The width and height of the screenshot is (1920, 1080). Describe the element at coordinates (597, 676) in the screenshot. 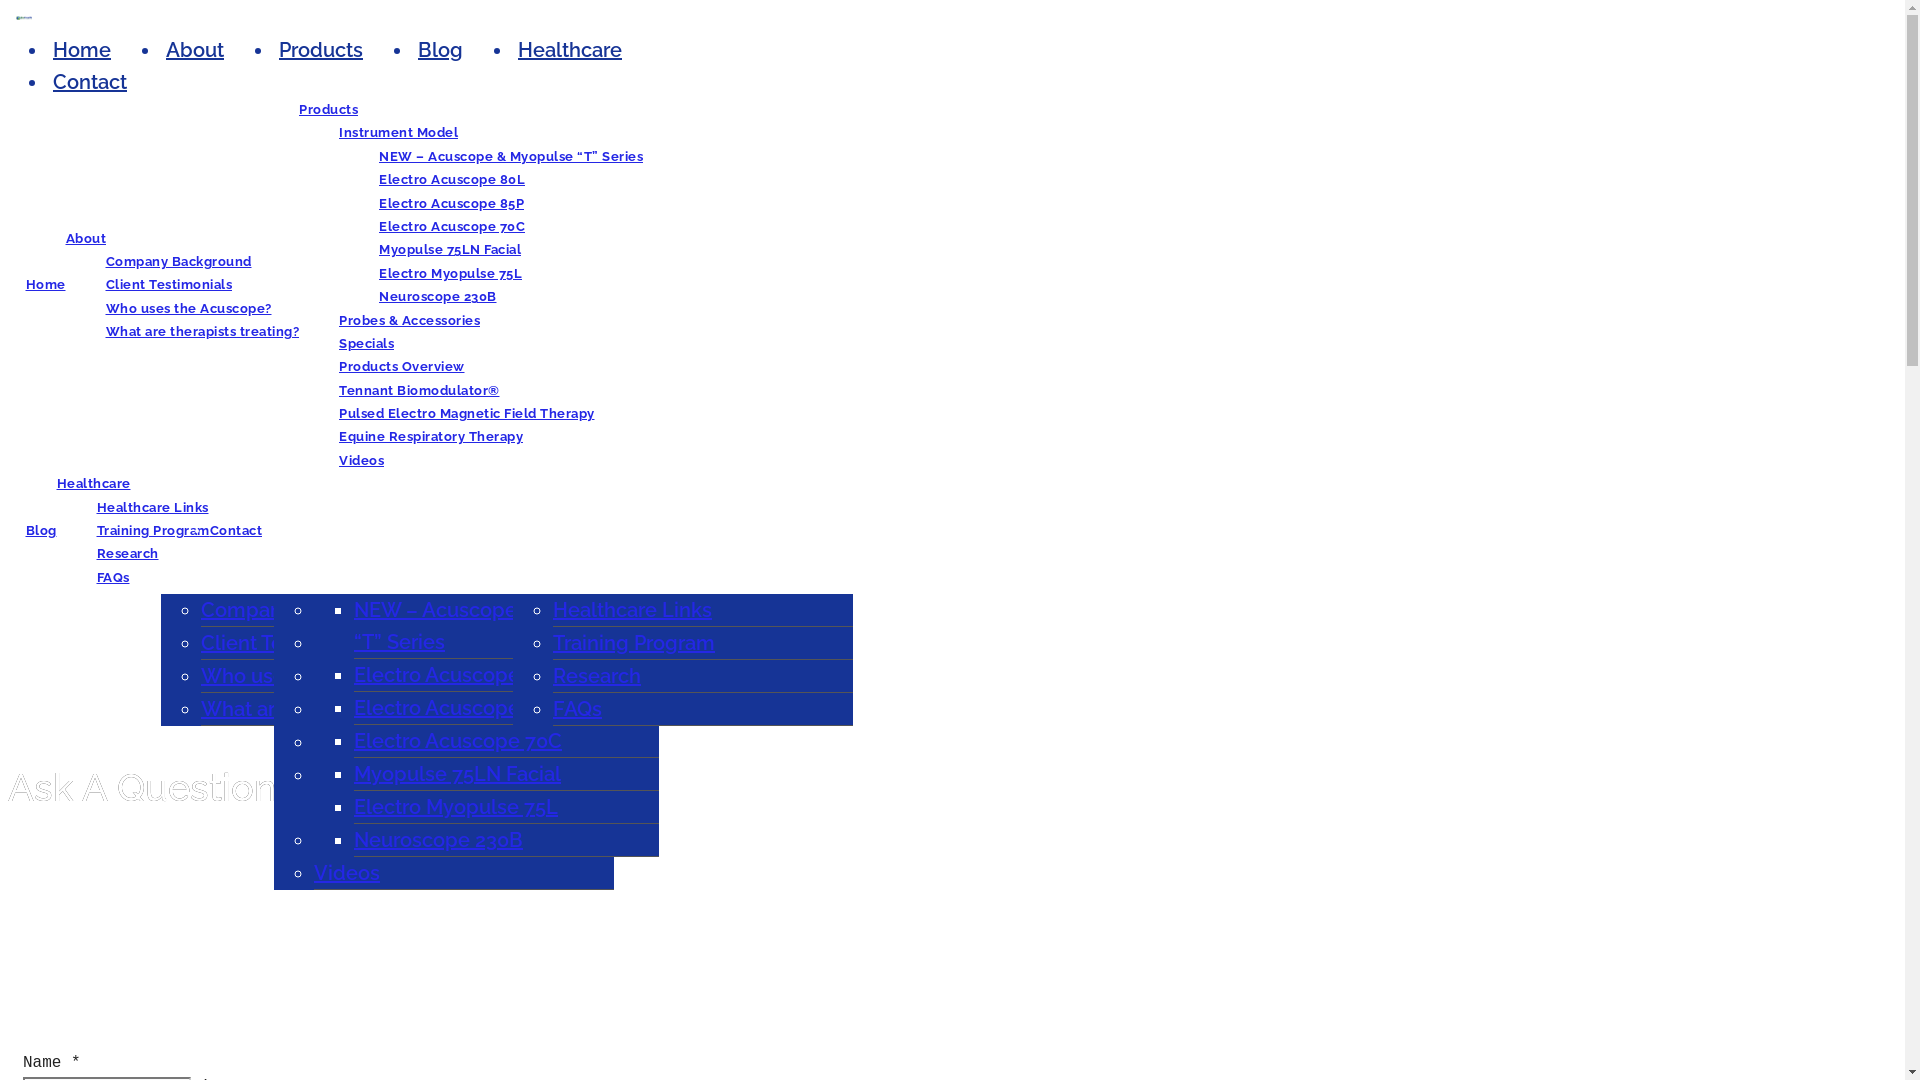

I see `Research` at that location.